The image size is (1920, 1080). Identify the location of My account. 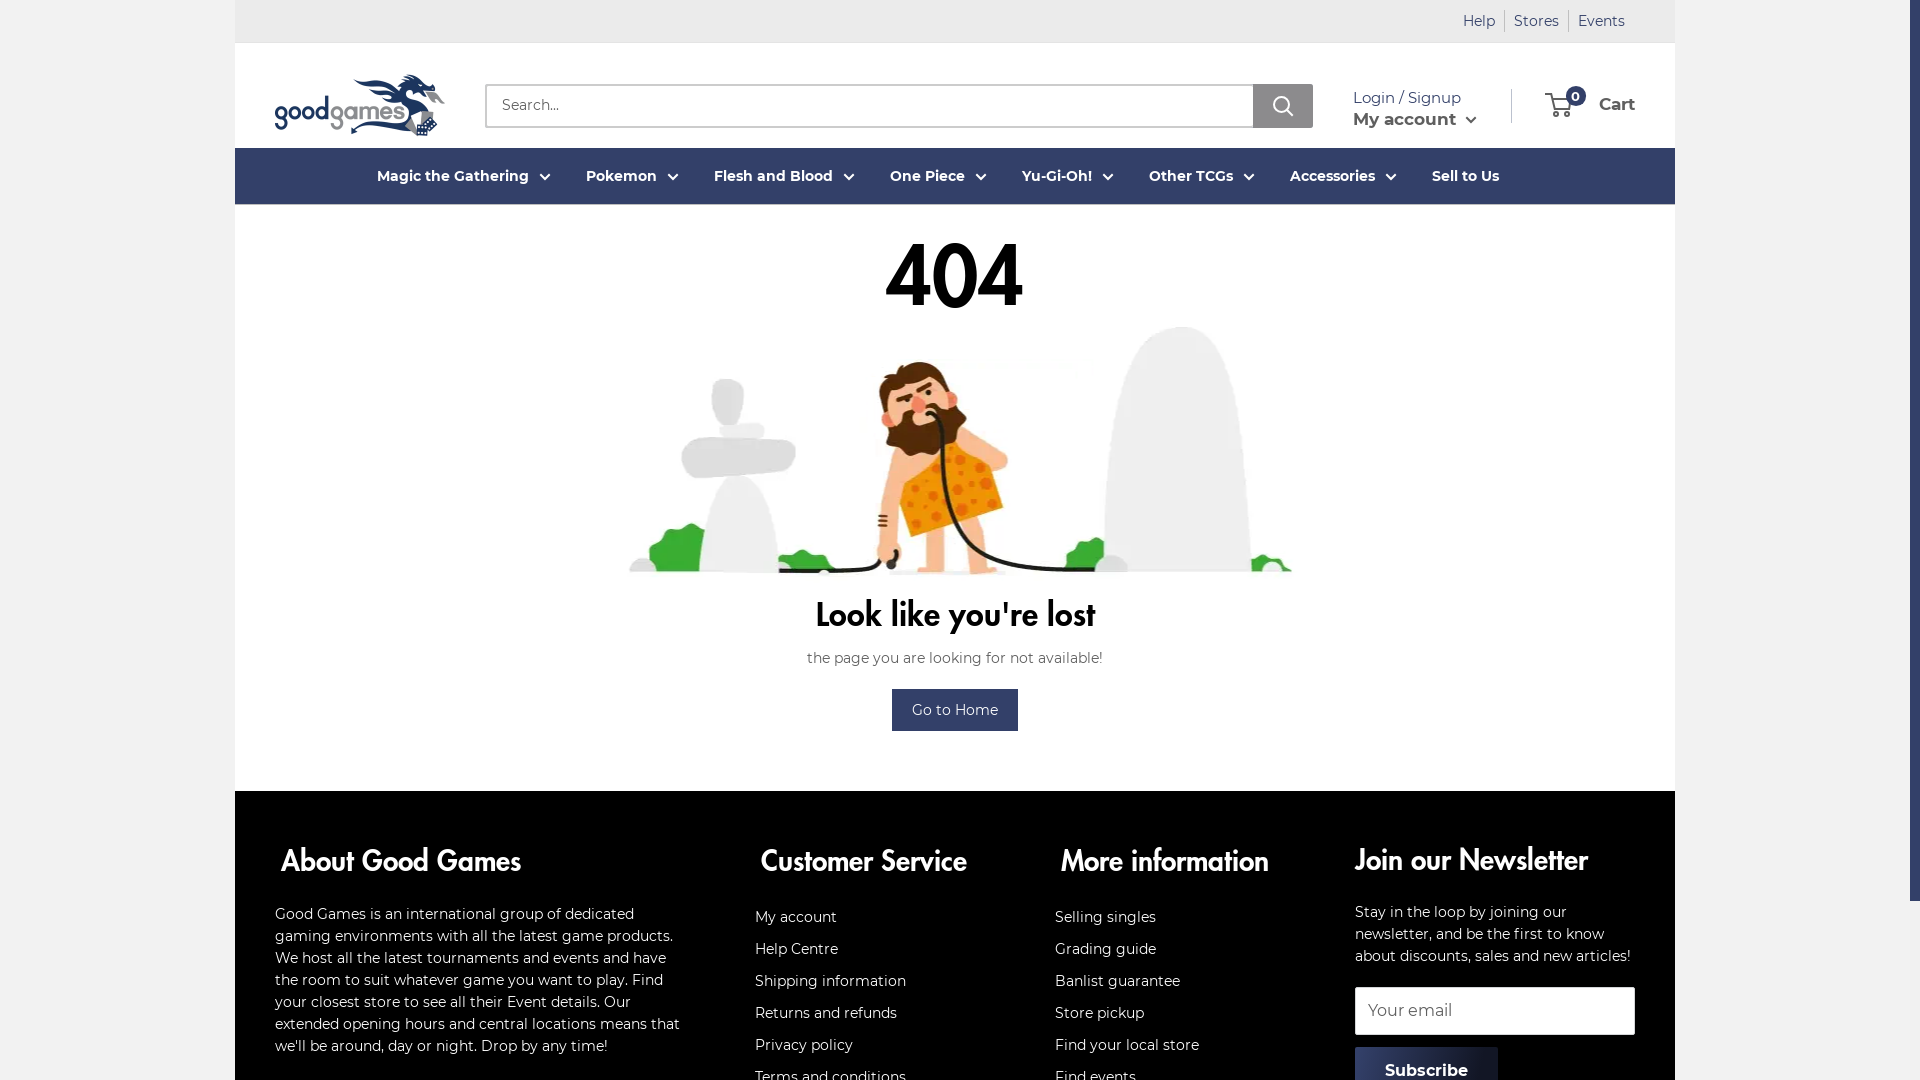
(1415, 119).